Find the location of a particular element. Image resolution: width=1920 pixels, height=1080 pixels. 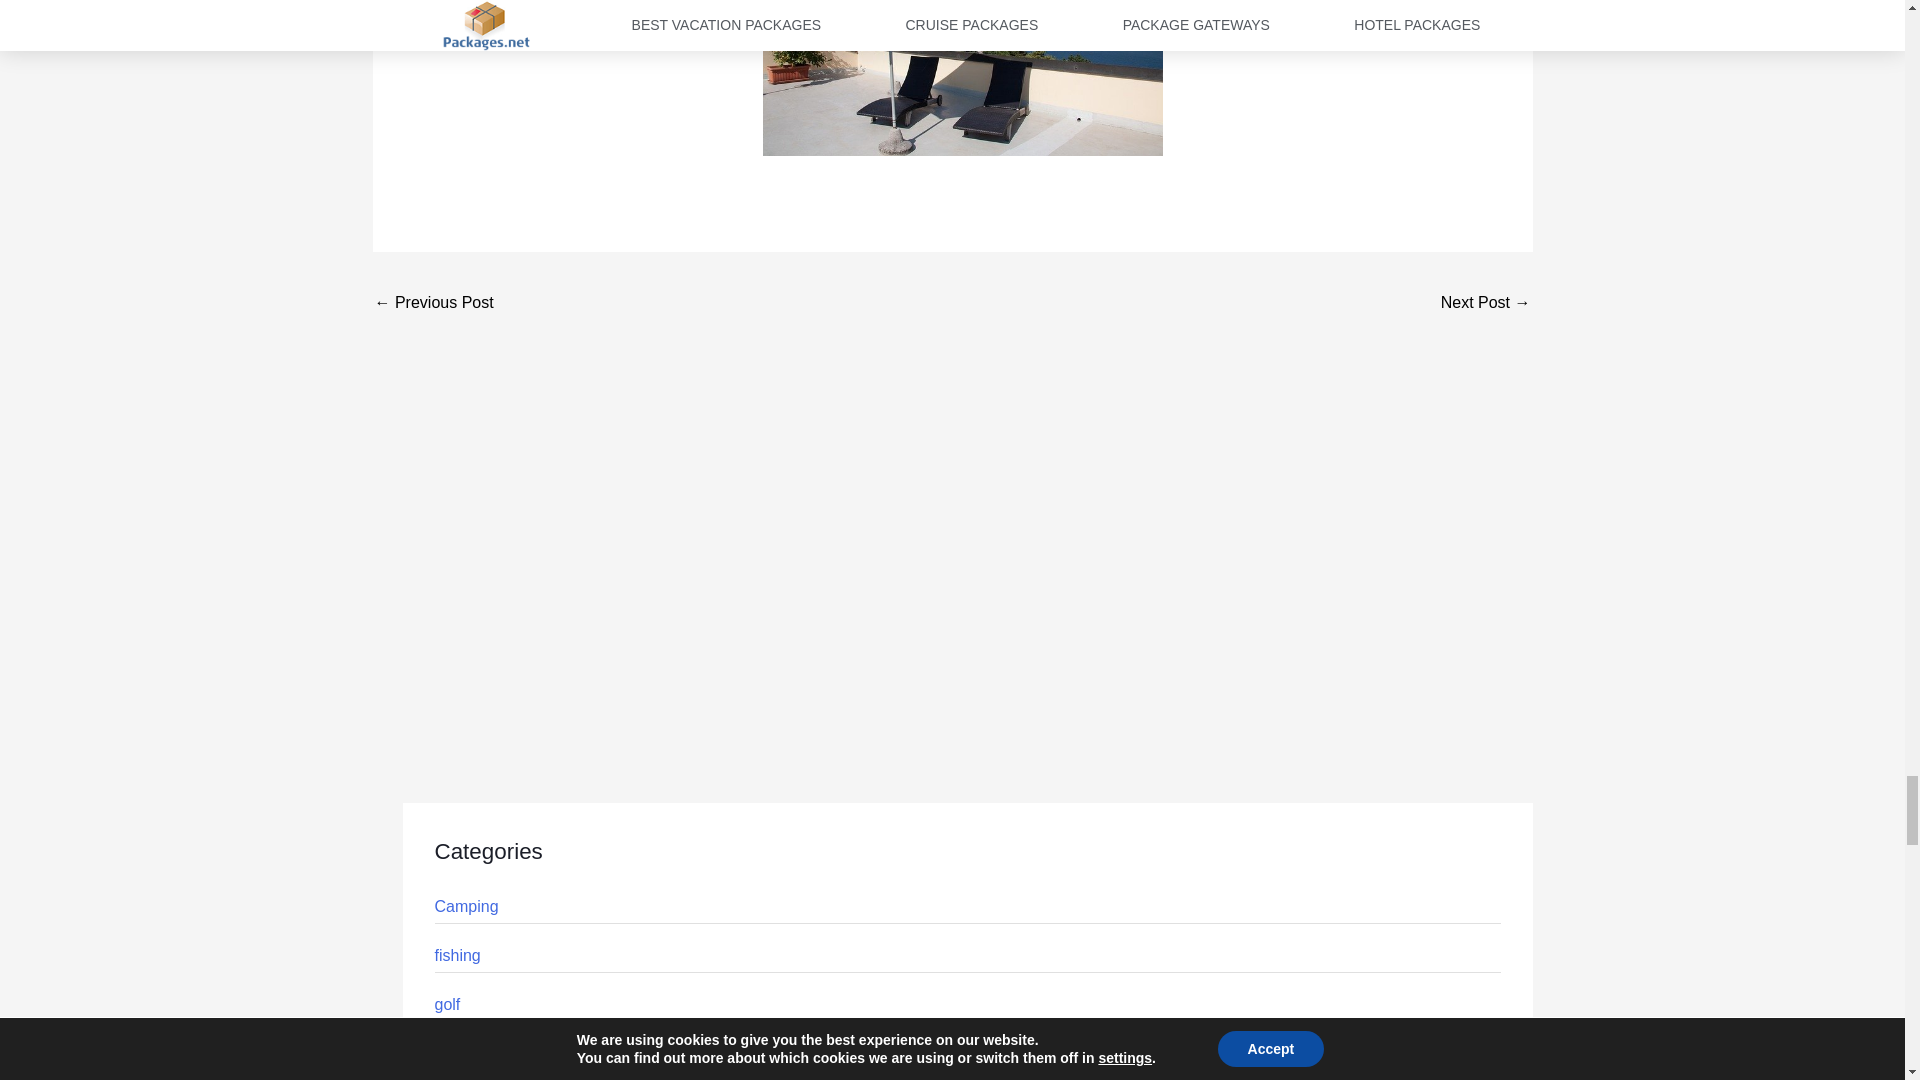

golf is located at coordinates (446, 1004).